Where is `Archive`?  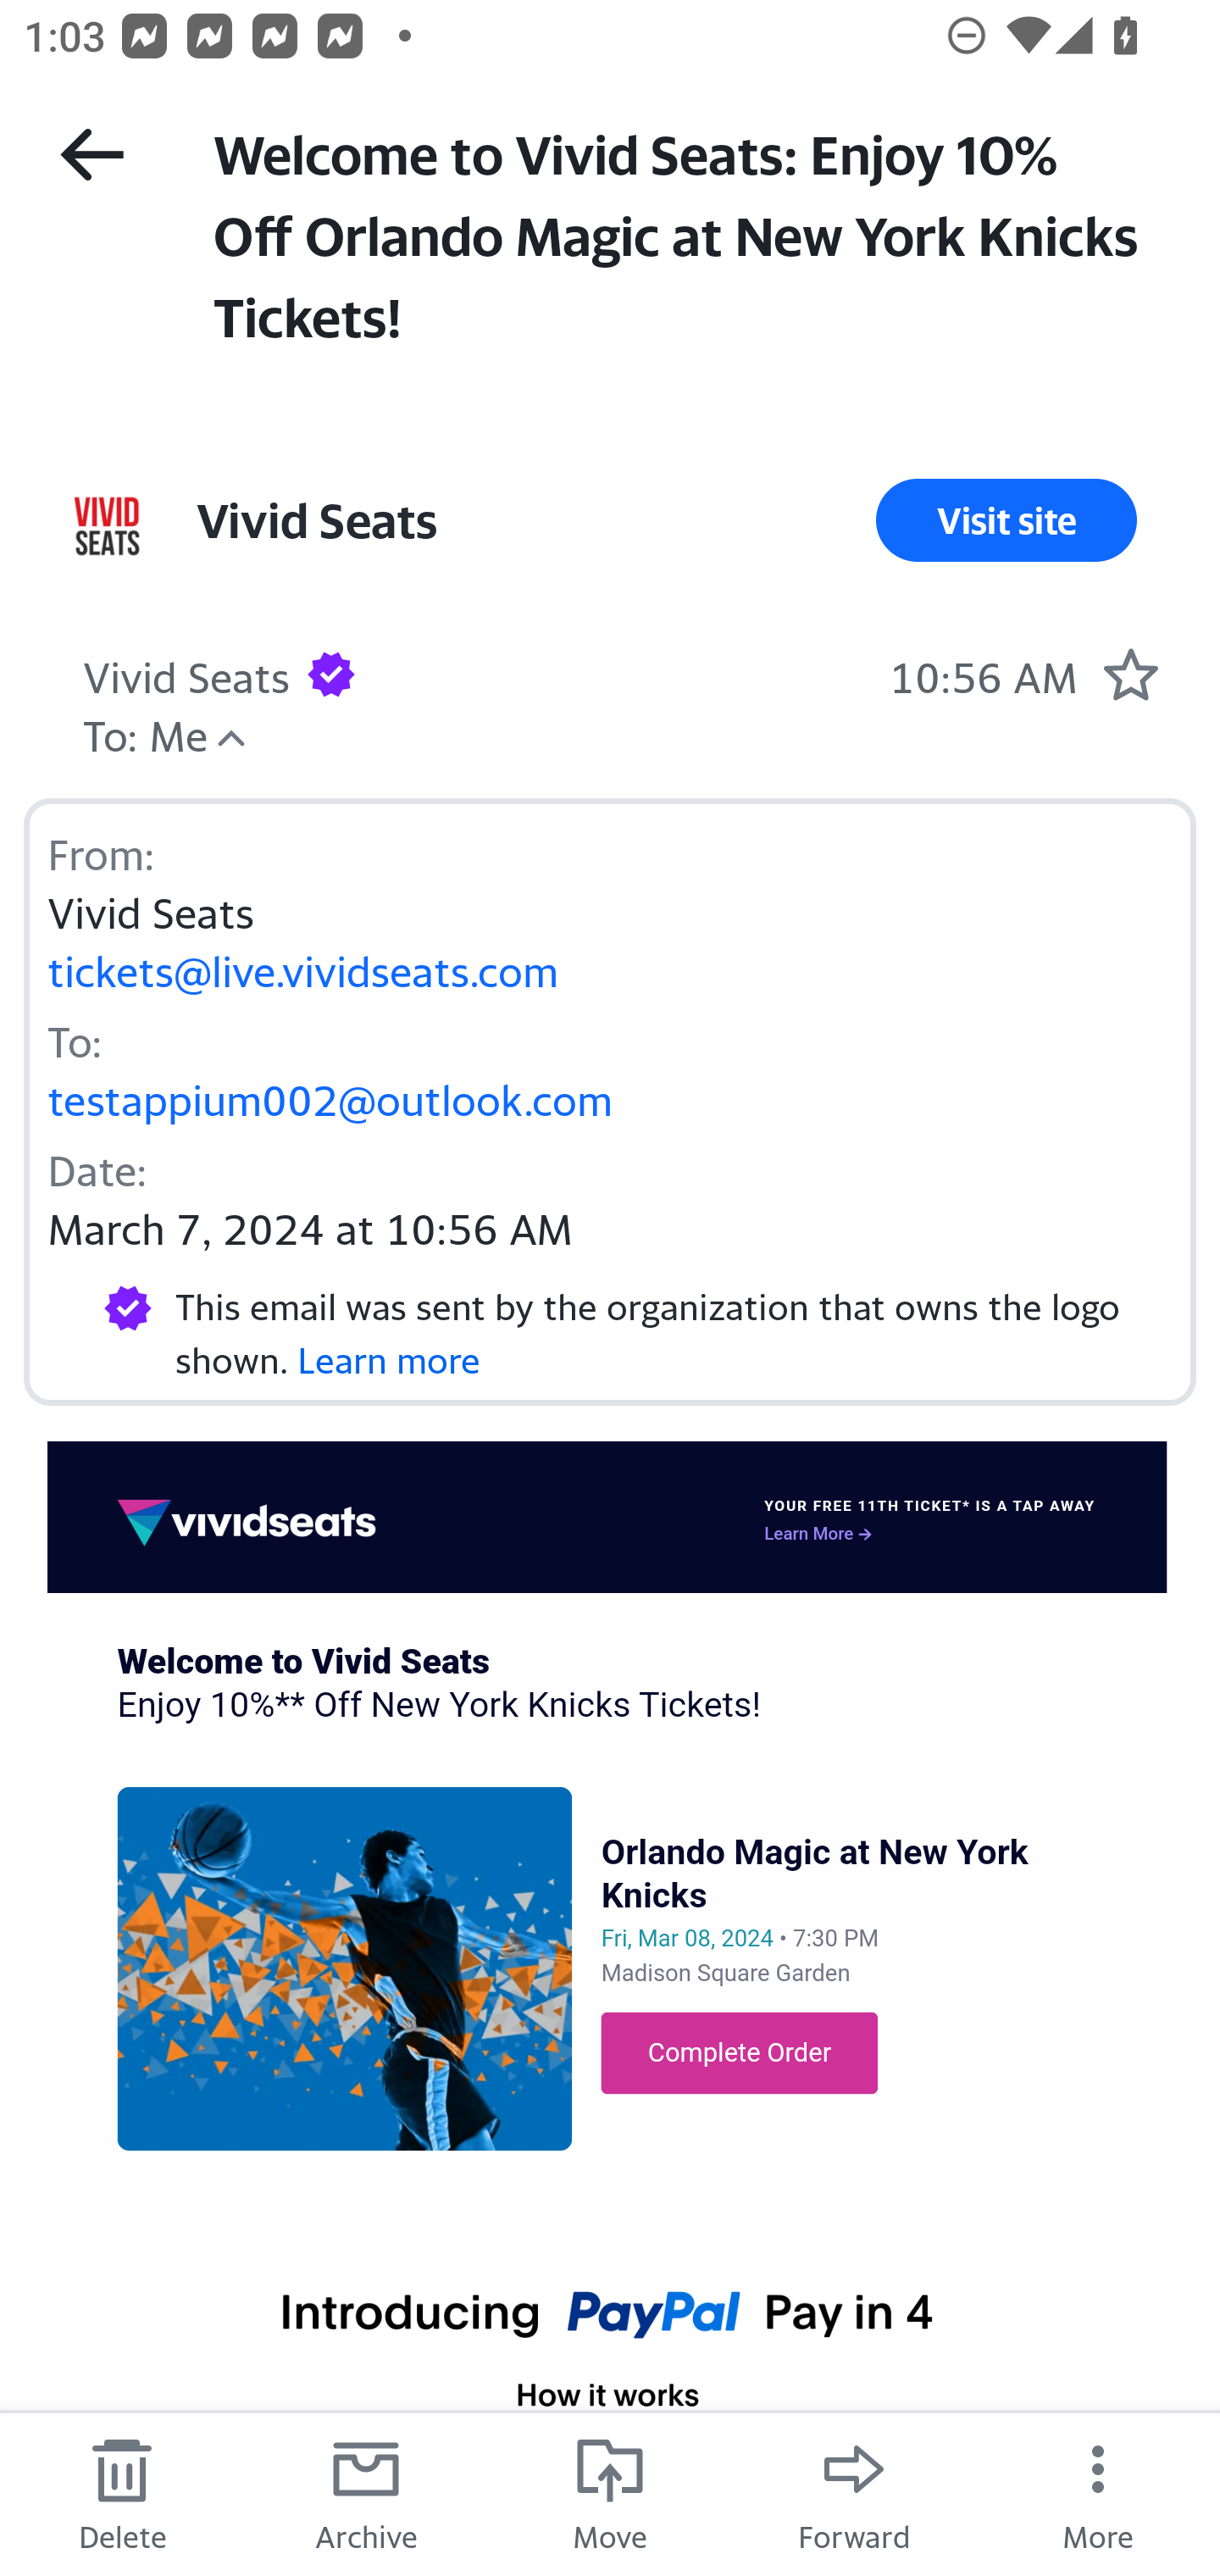 Archive is located at coordinates (366, 2493).